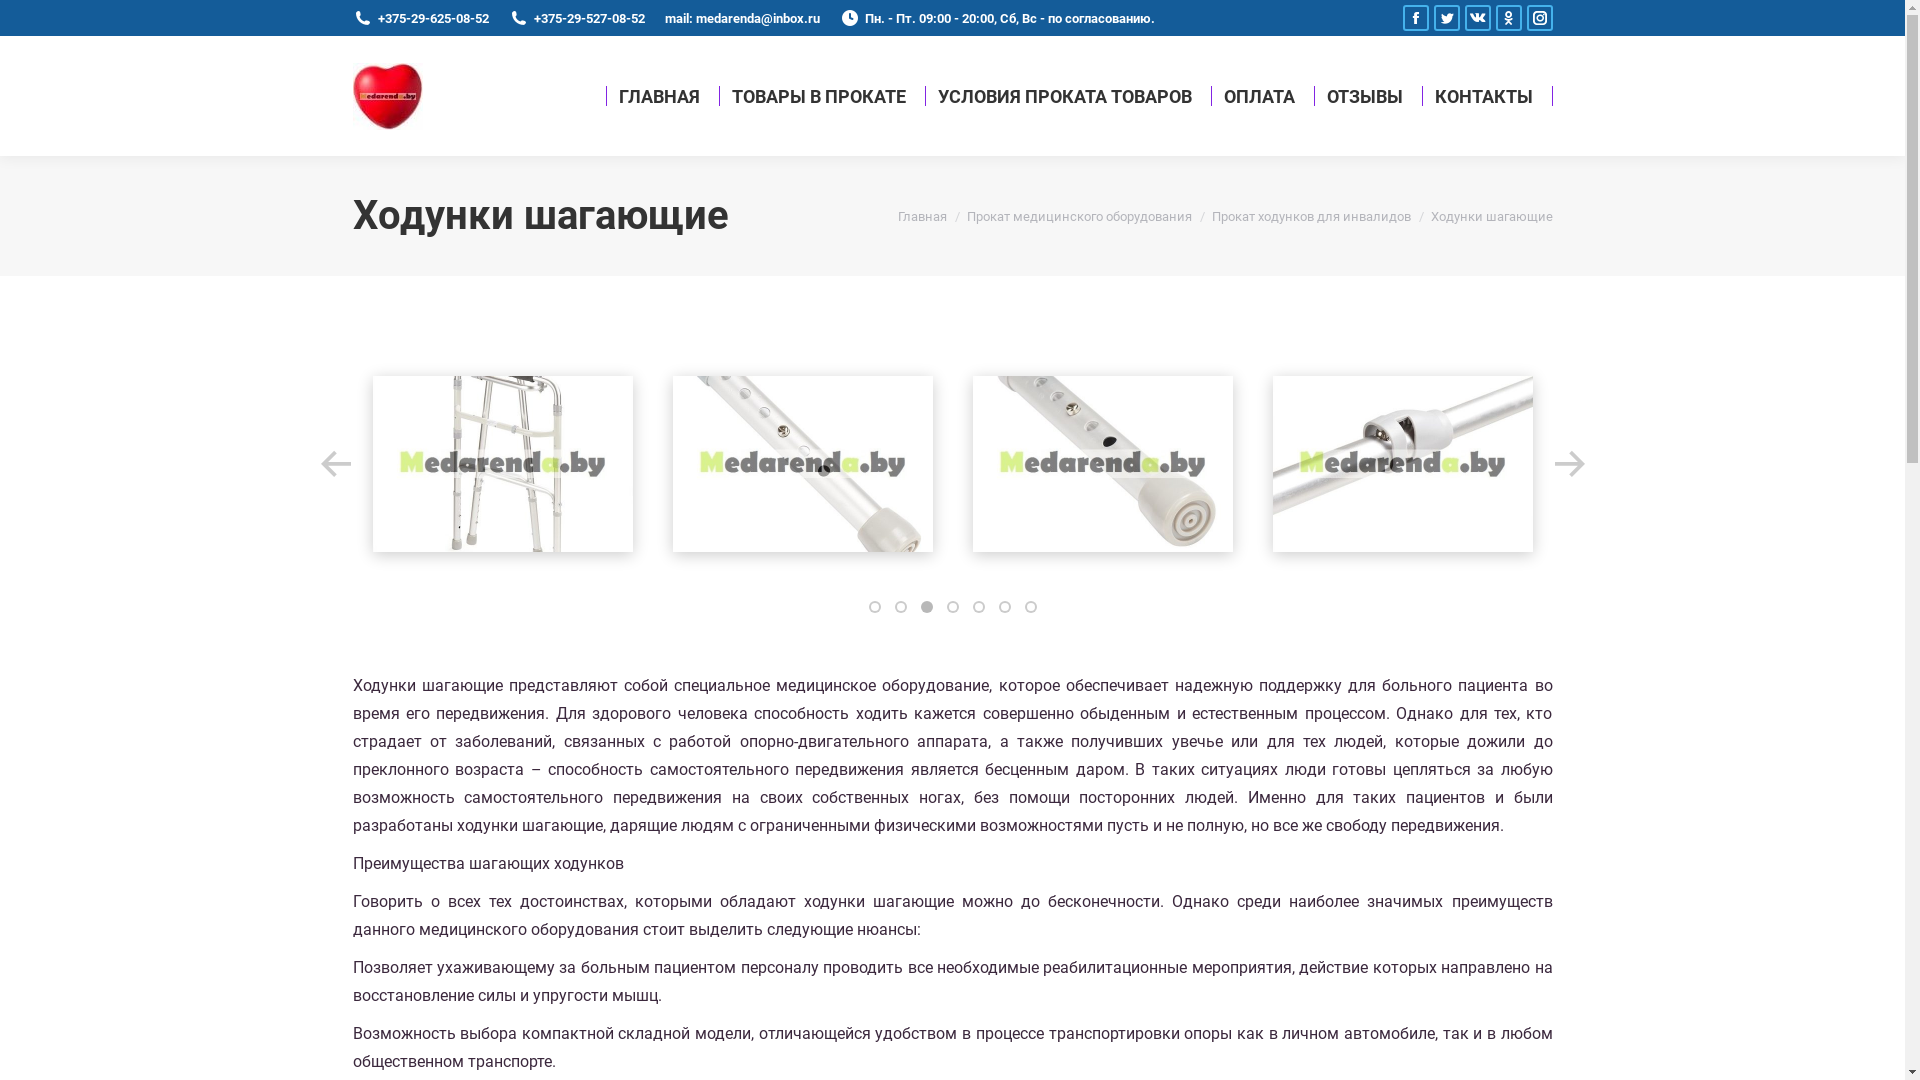  I want to click on Twitter page opens in new window, so click(1447, 18).